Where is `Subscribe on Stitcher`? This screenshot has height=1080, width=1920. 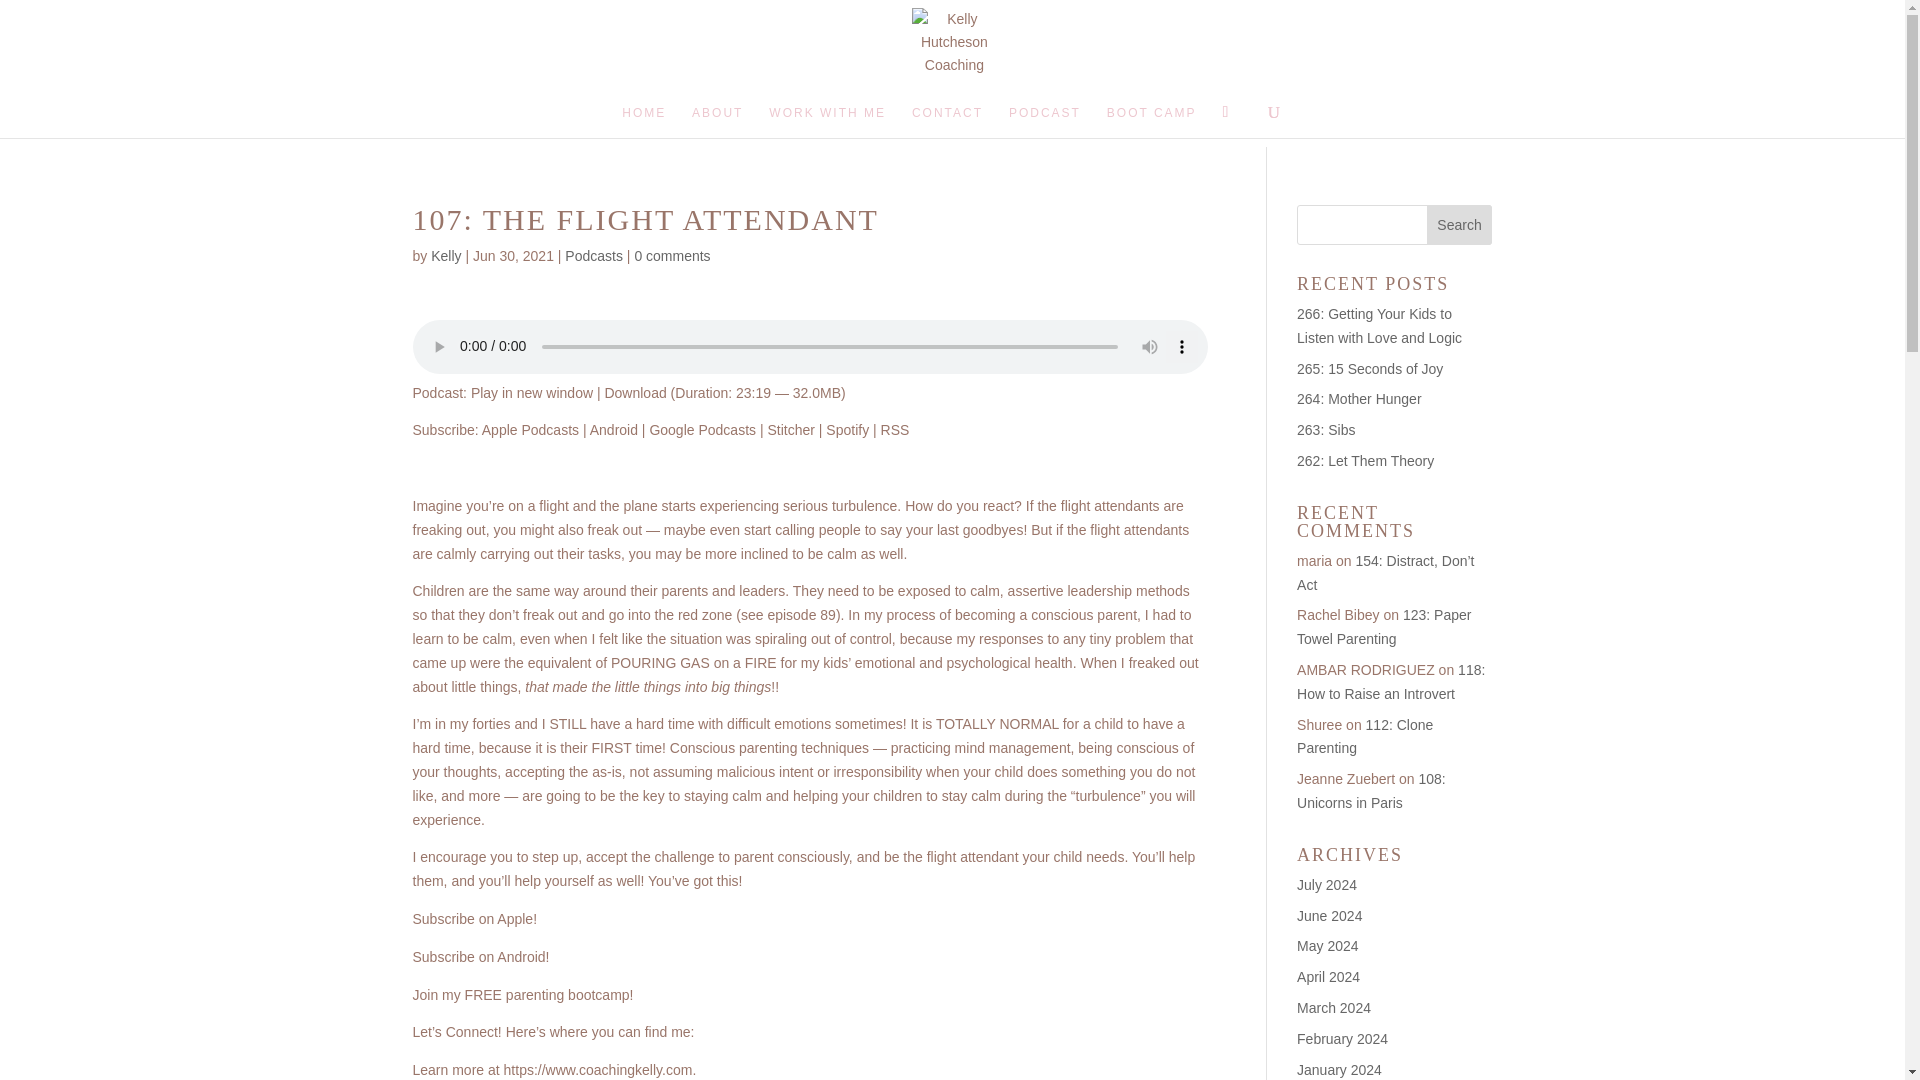
Subscribe on Stitcher is located at coordinates (790, 430).